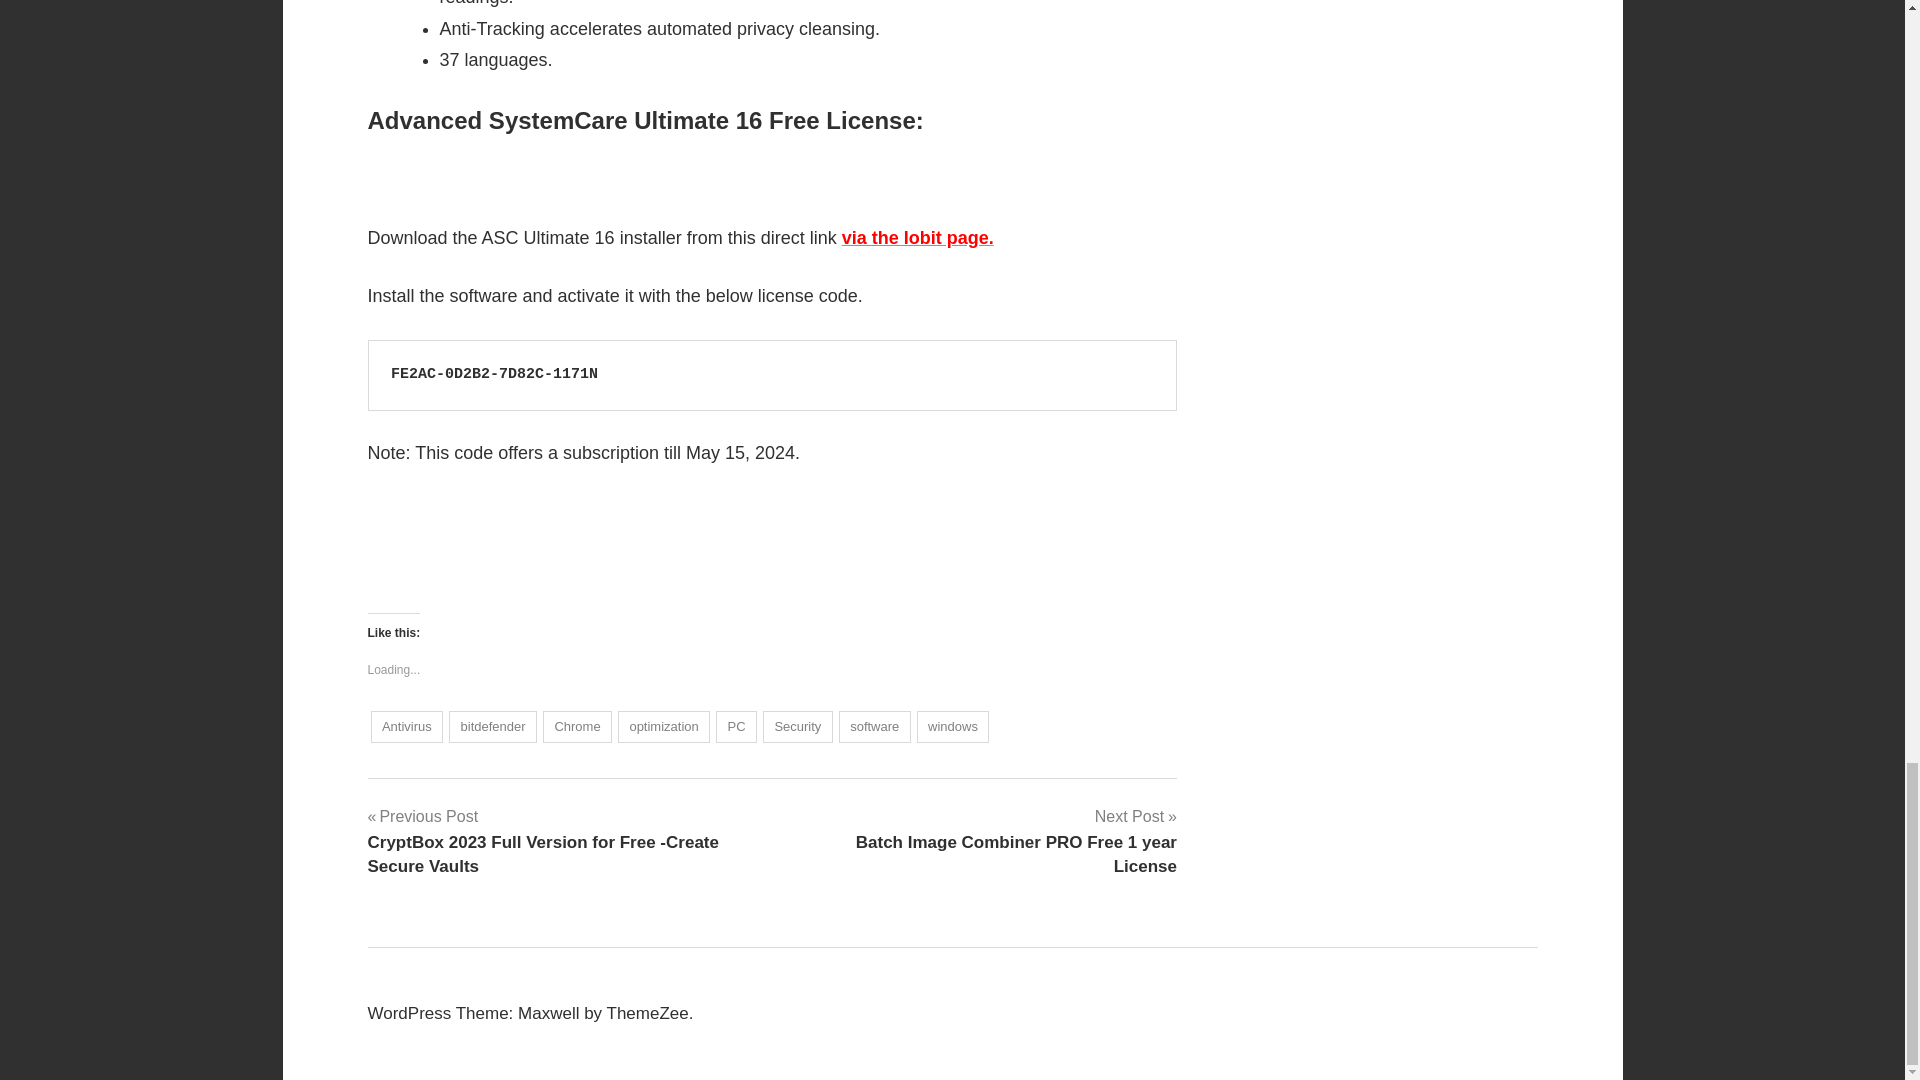  Describe the element at coordinates (798, 727) in the screenshot. I see `Security` at that location.